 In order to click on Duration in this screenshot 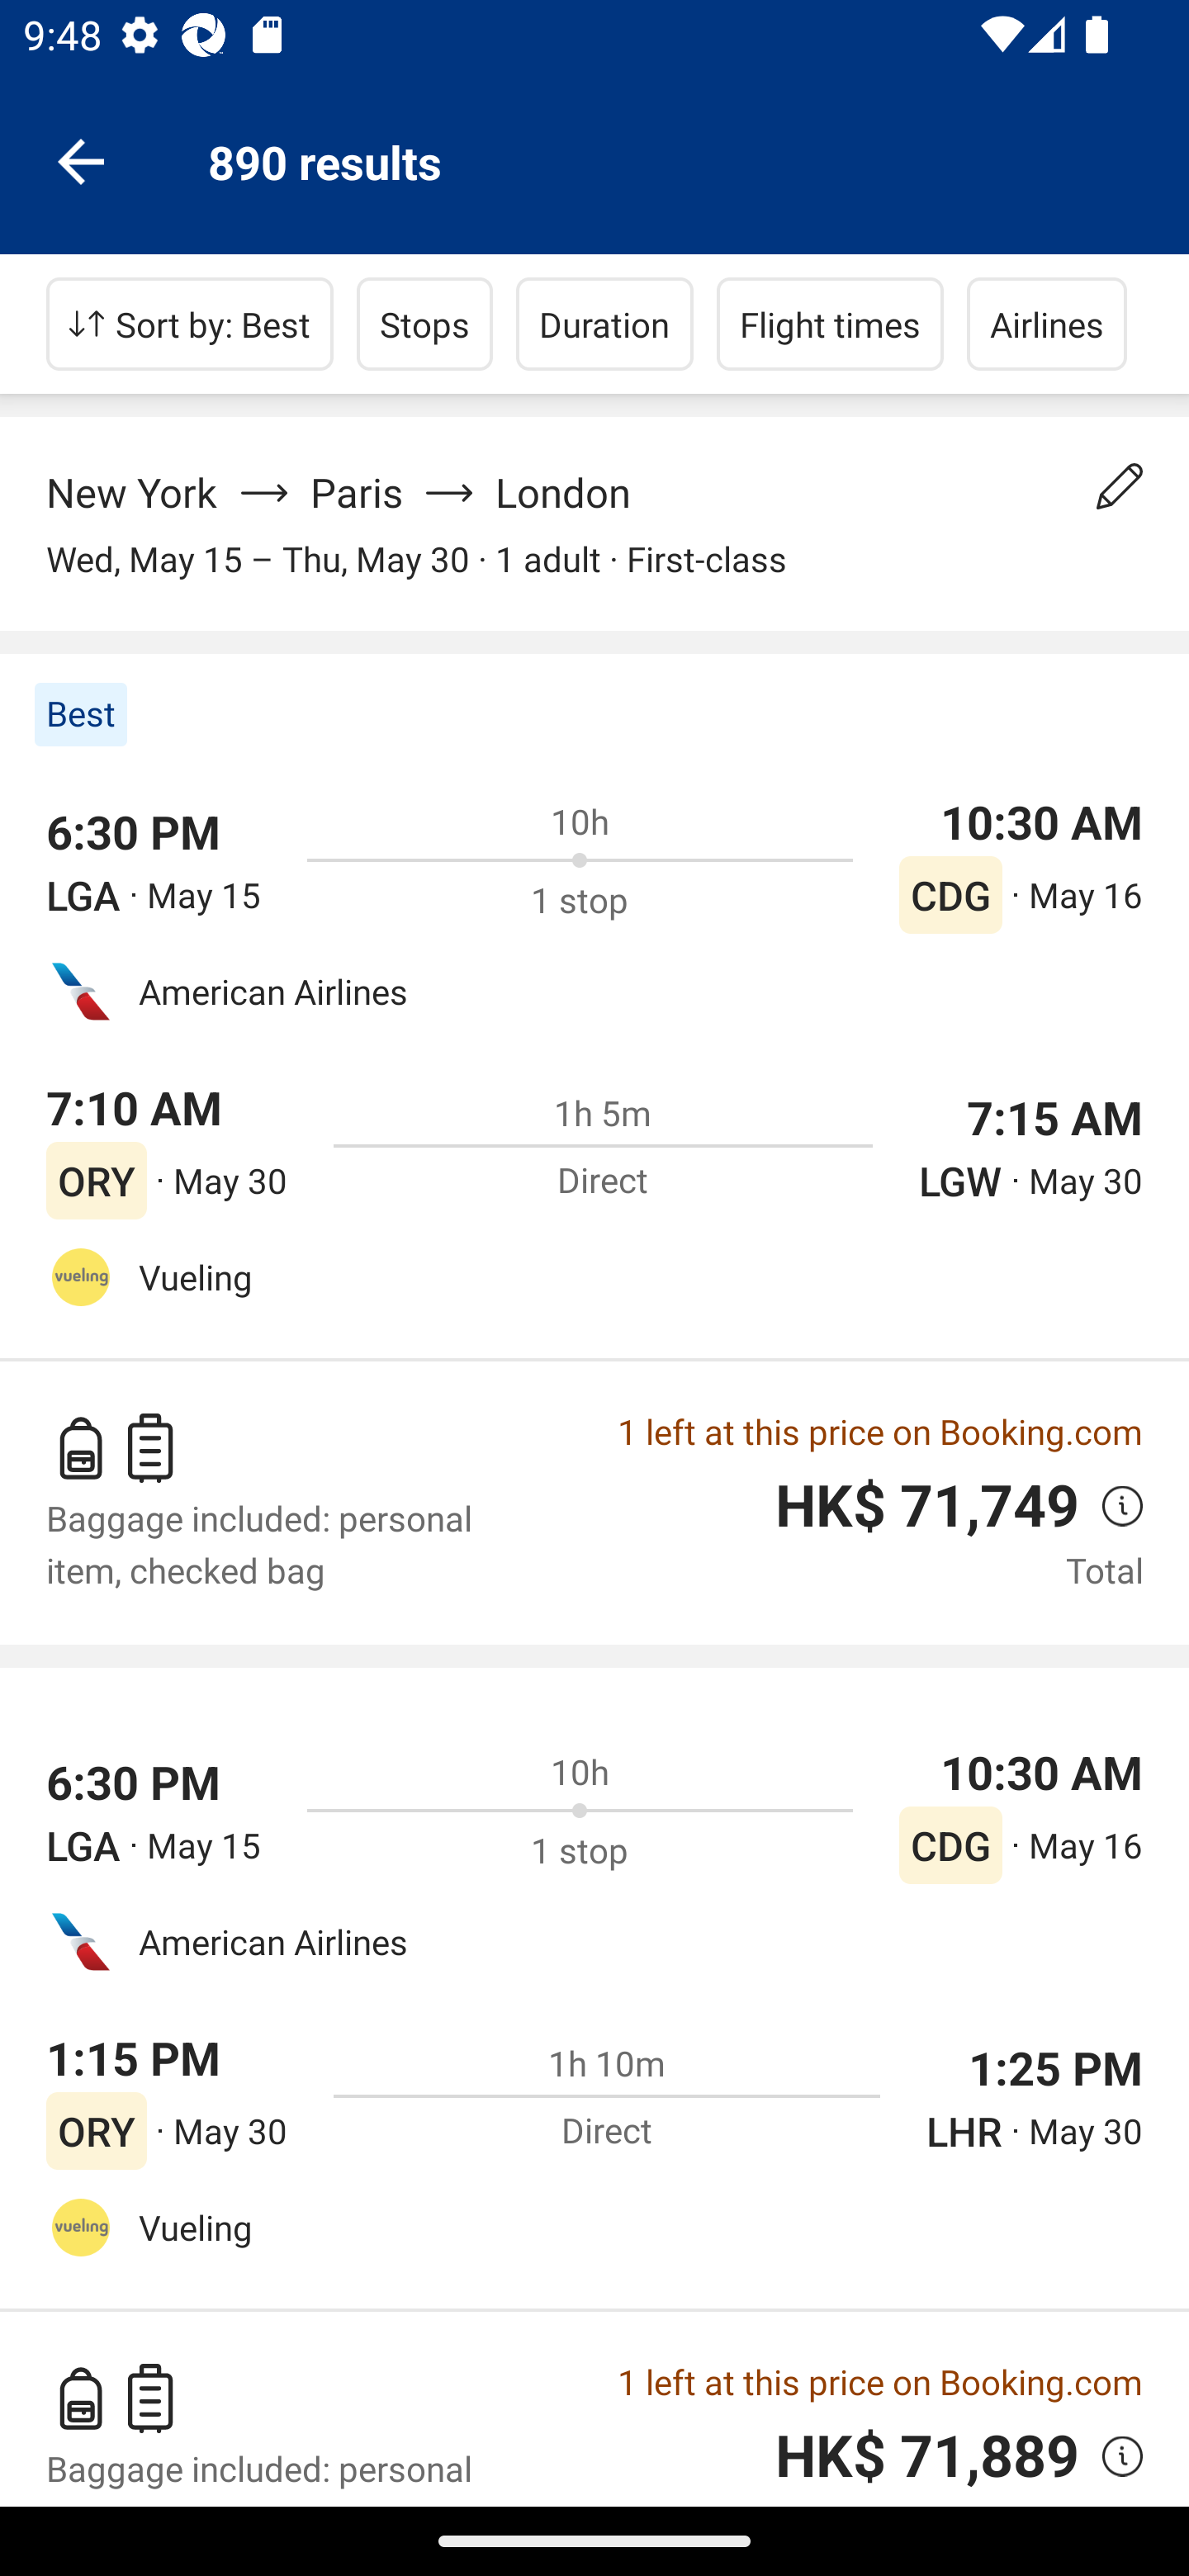, I will do `click(604, 324)`.